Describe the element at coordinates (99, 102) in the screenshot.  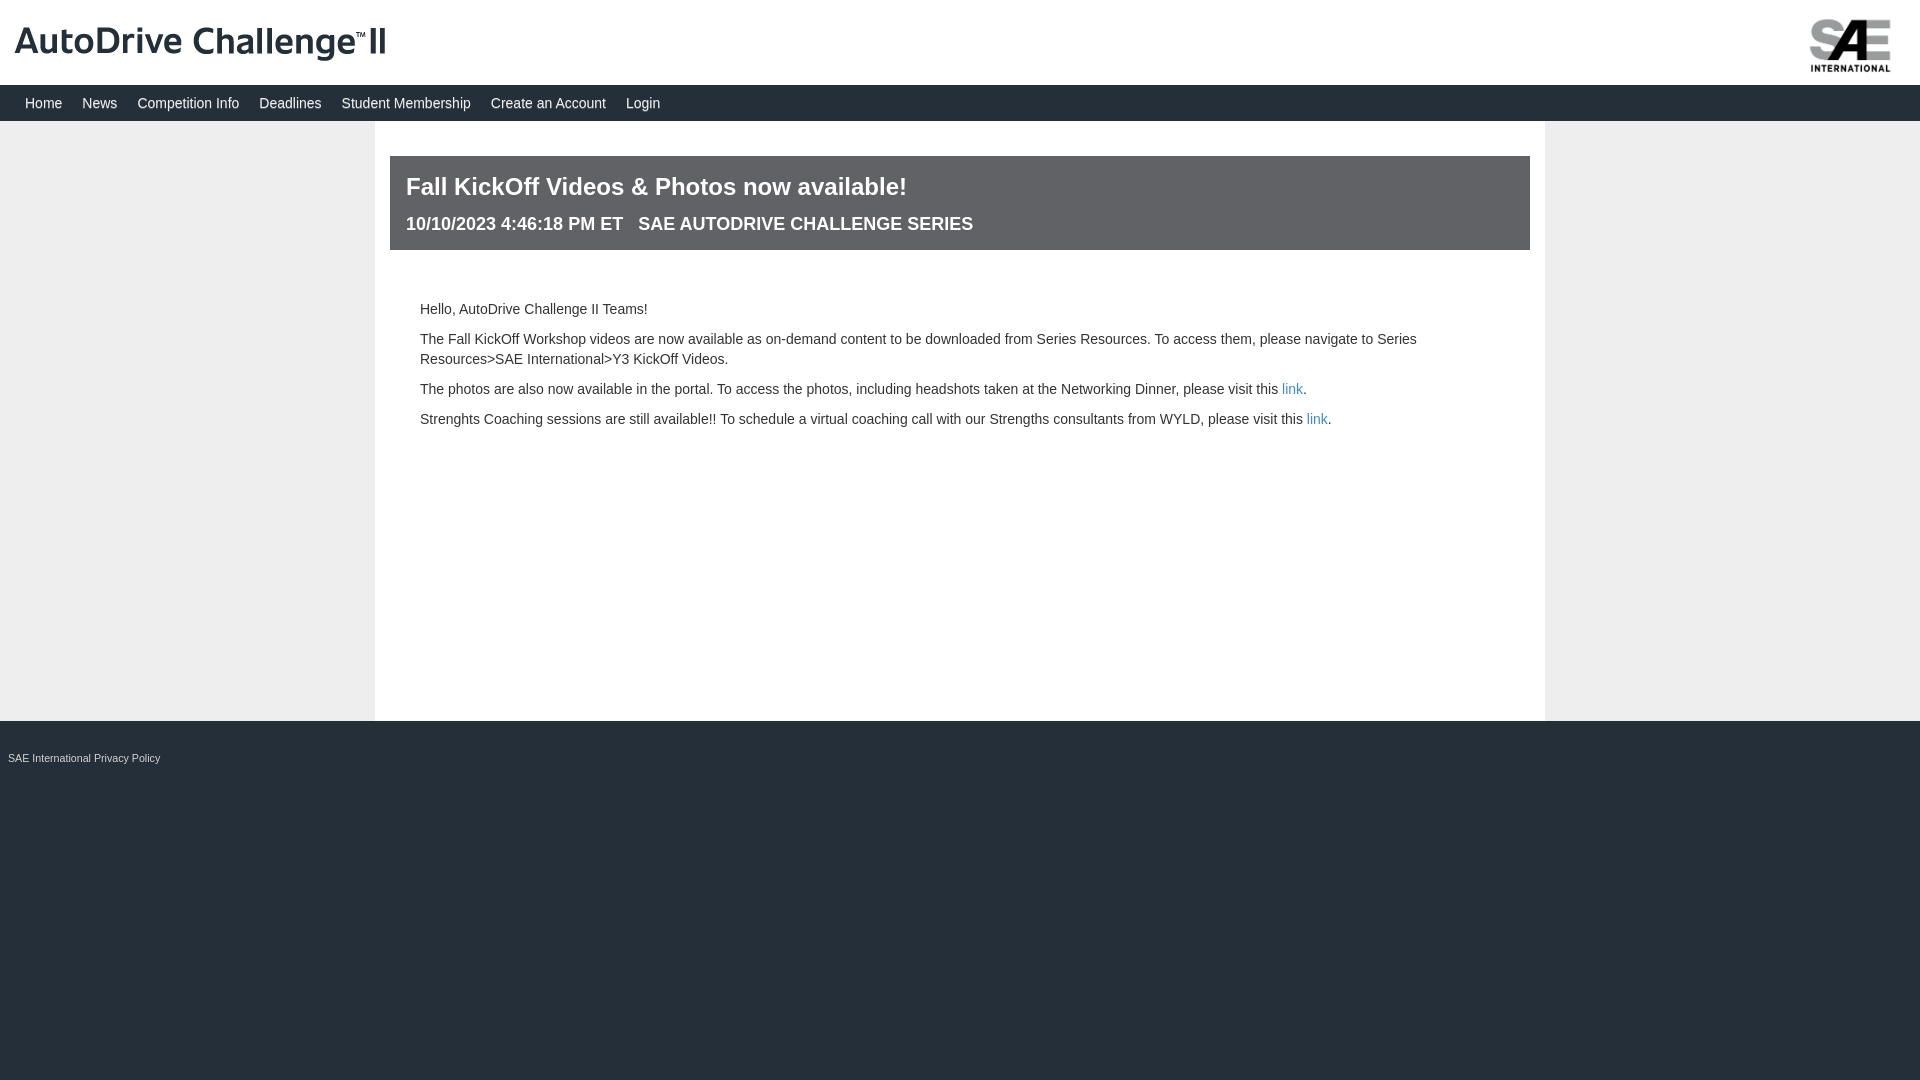
I see `News` at that location.